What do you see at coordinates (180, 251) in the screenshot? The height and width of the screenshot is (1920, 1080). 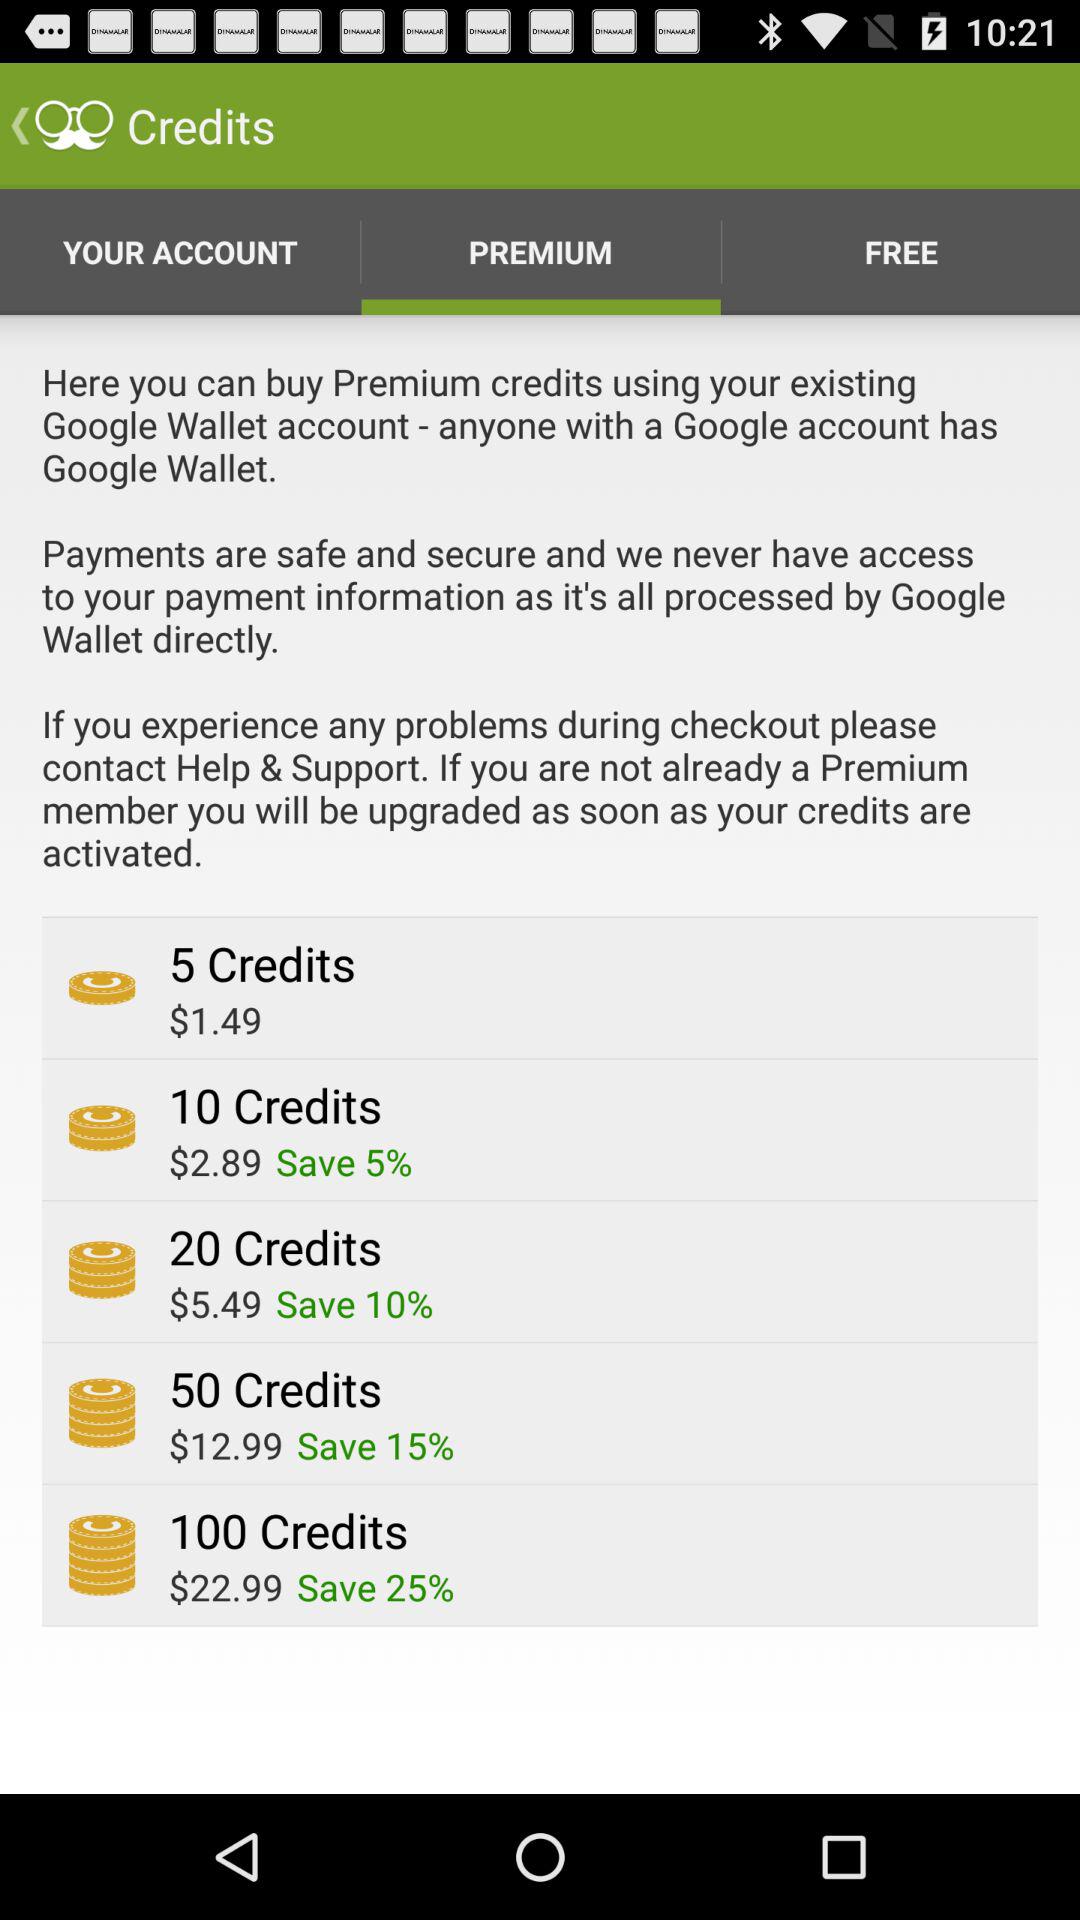 I see `select the first option from the left side which is below the credits` at bounding box center [180, 251].